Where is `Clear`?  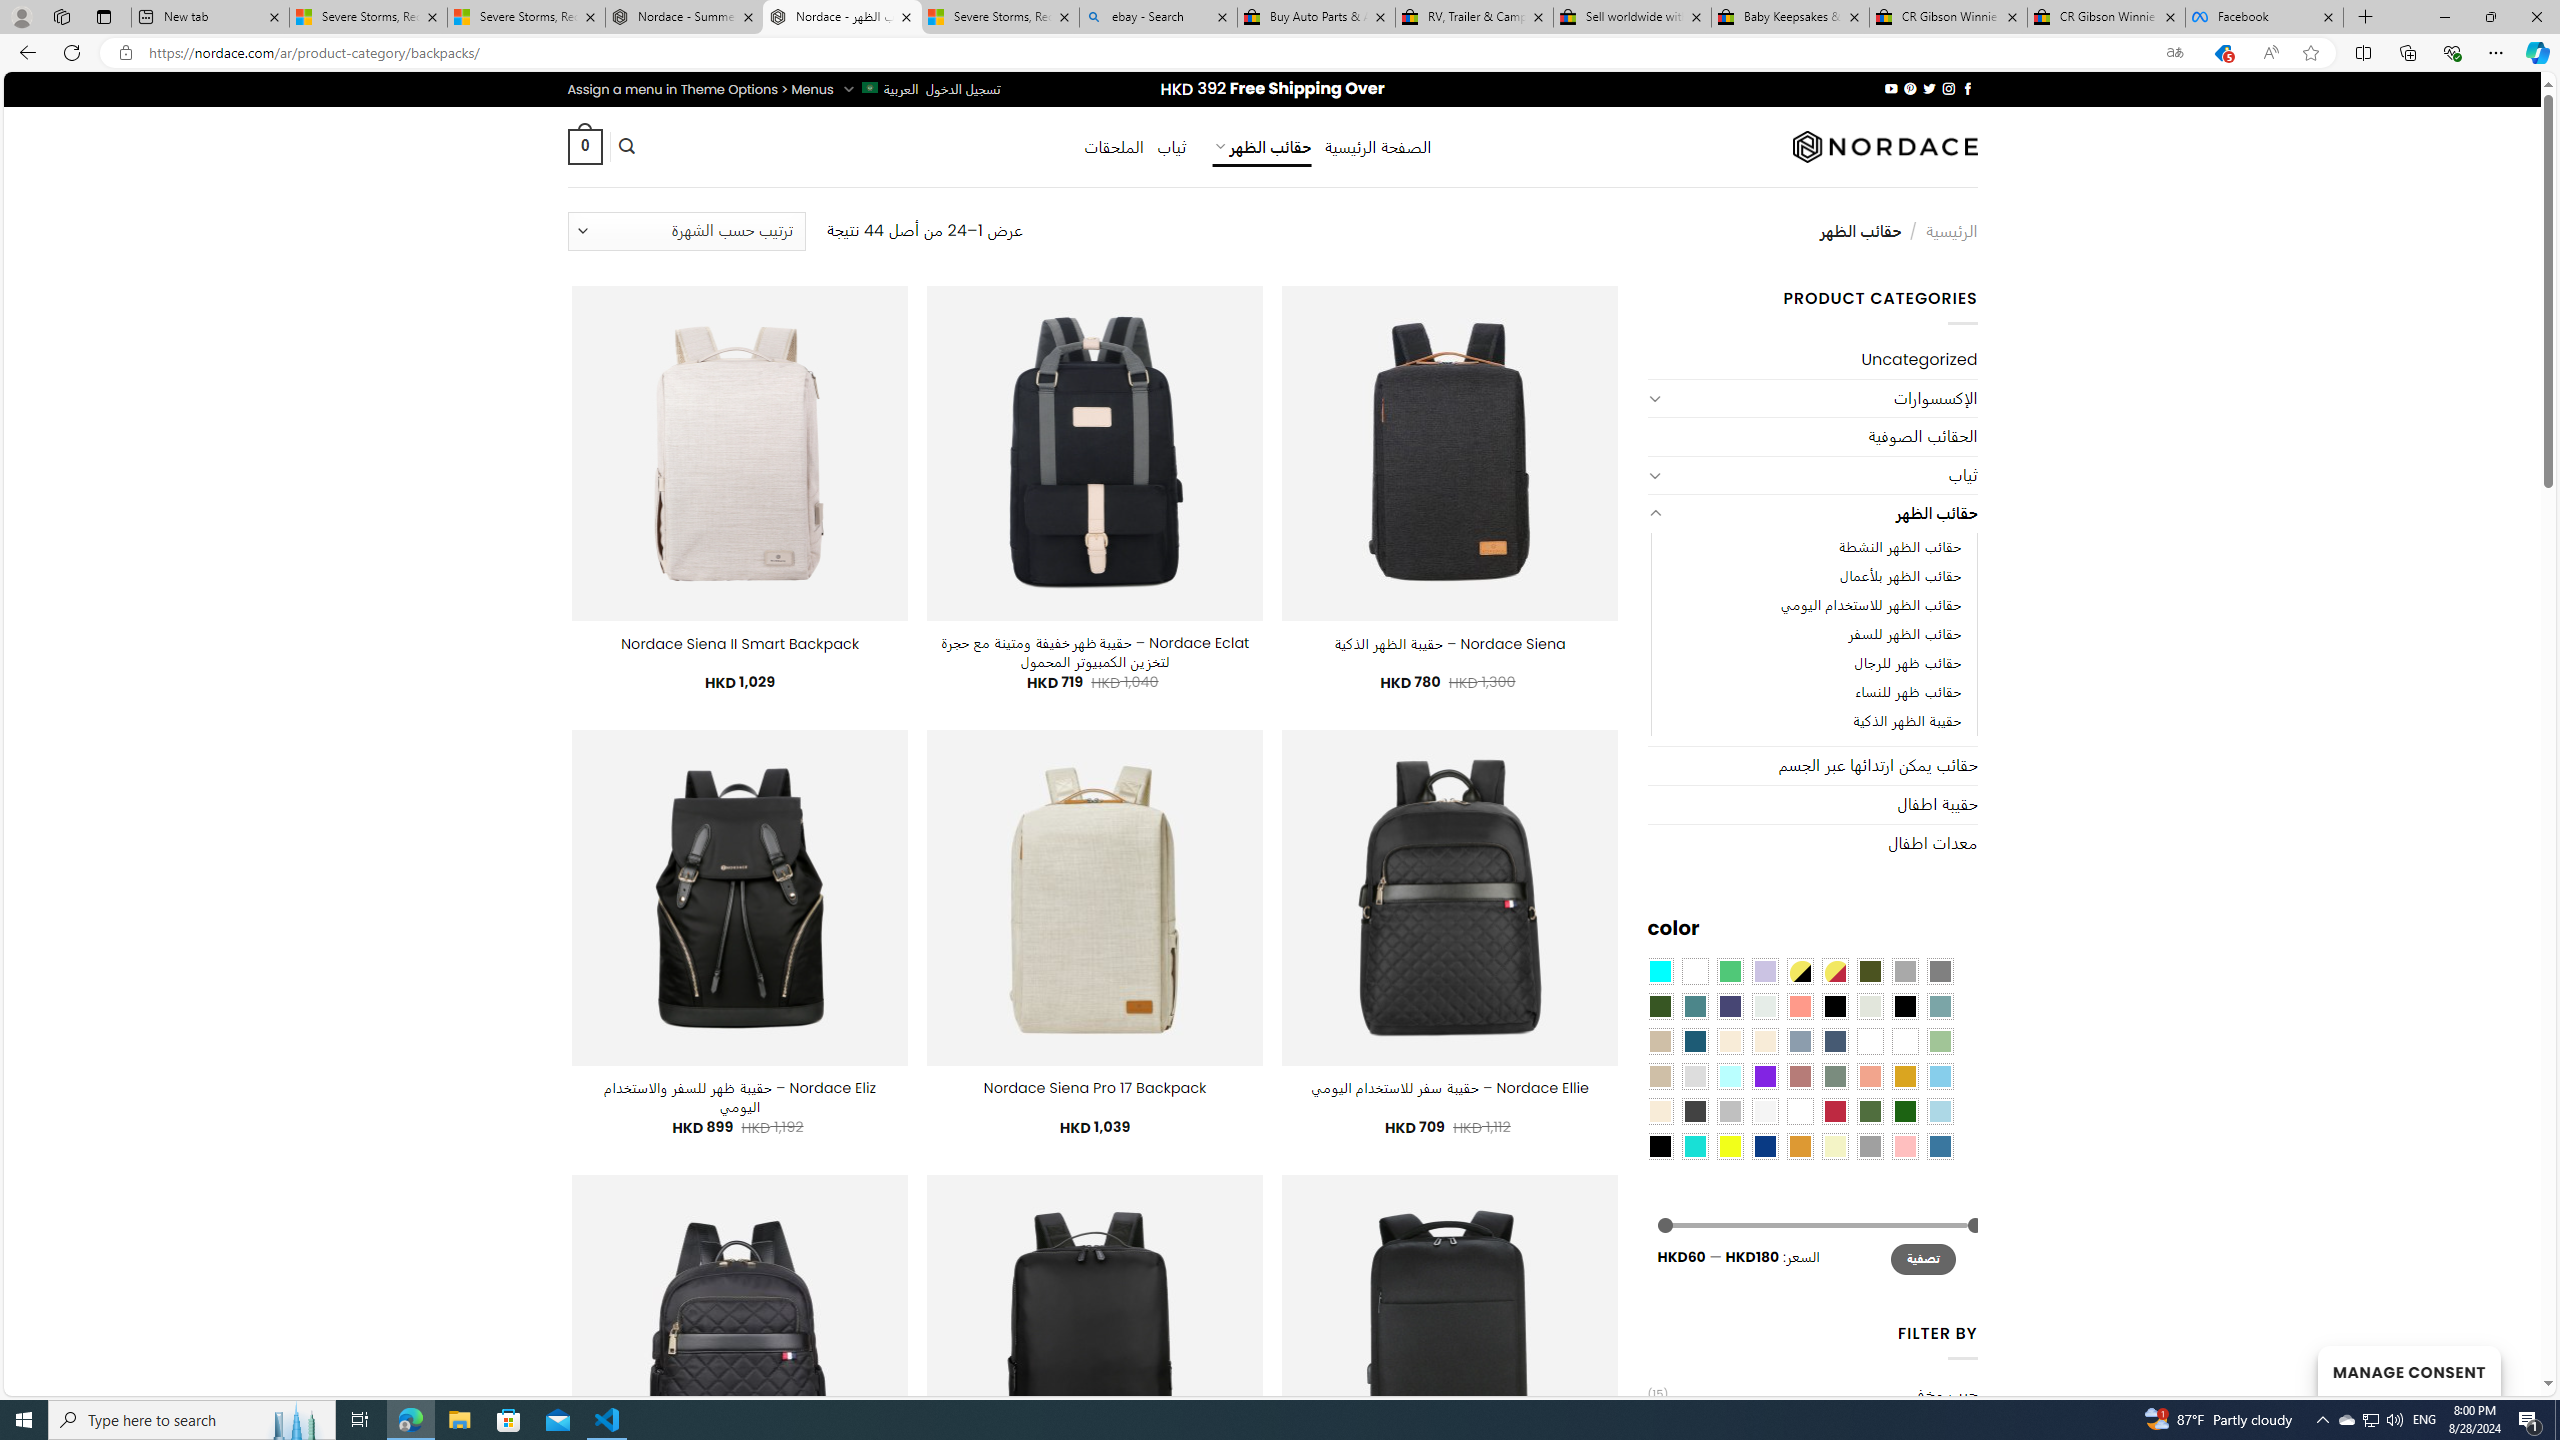
Clear is located at coordinates (1694, 970).